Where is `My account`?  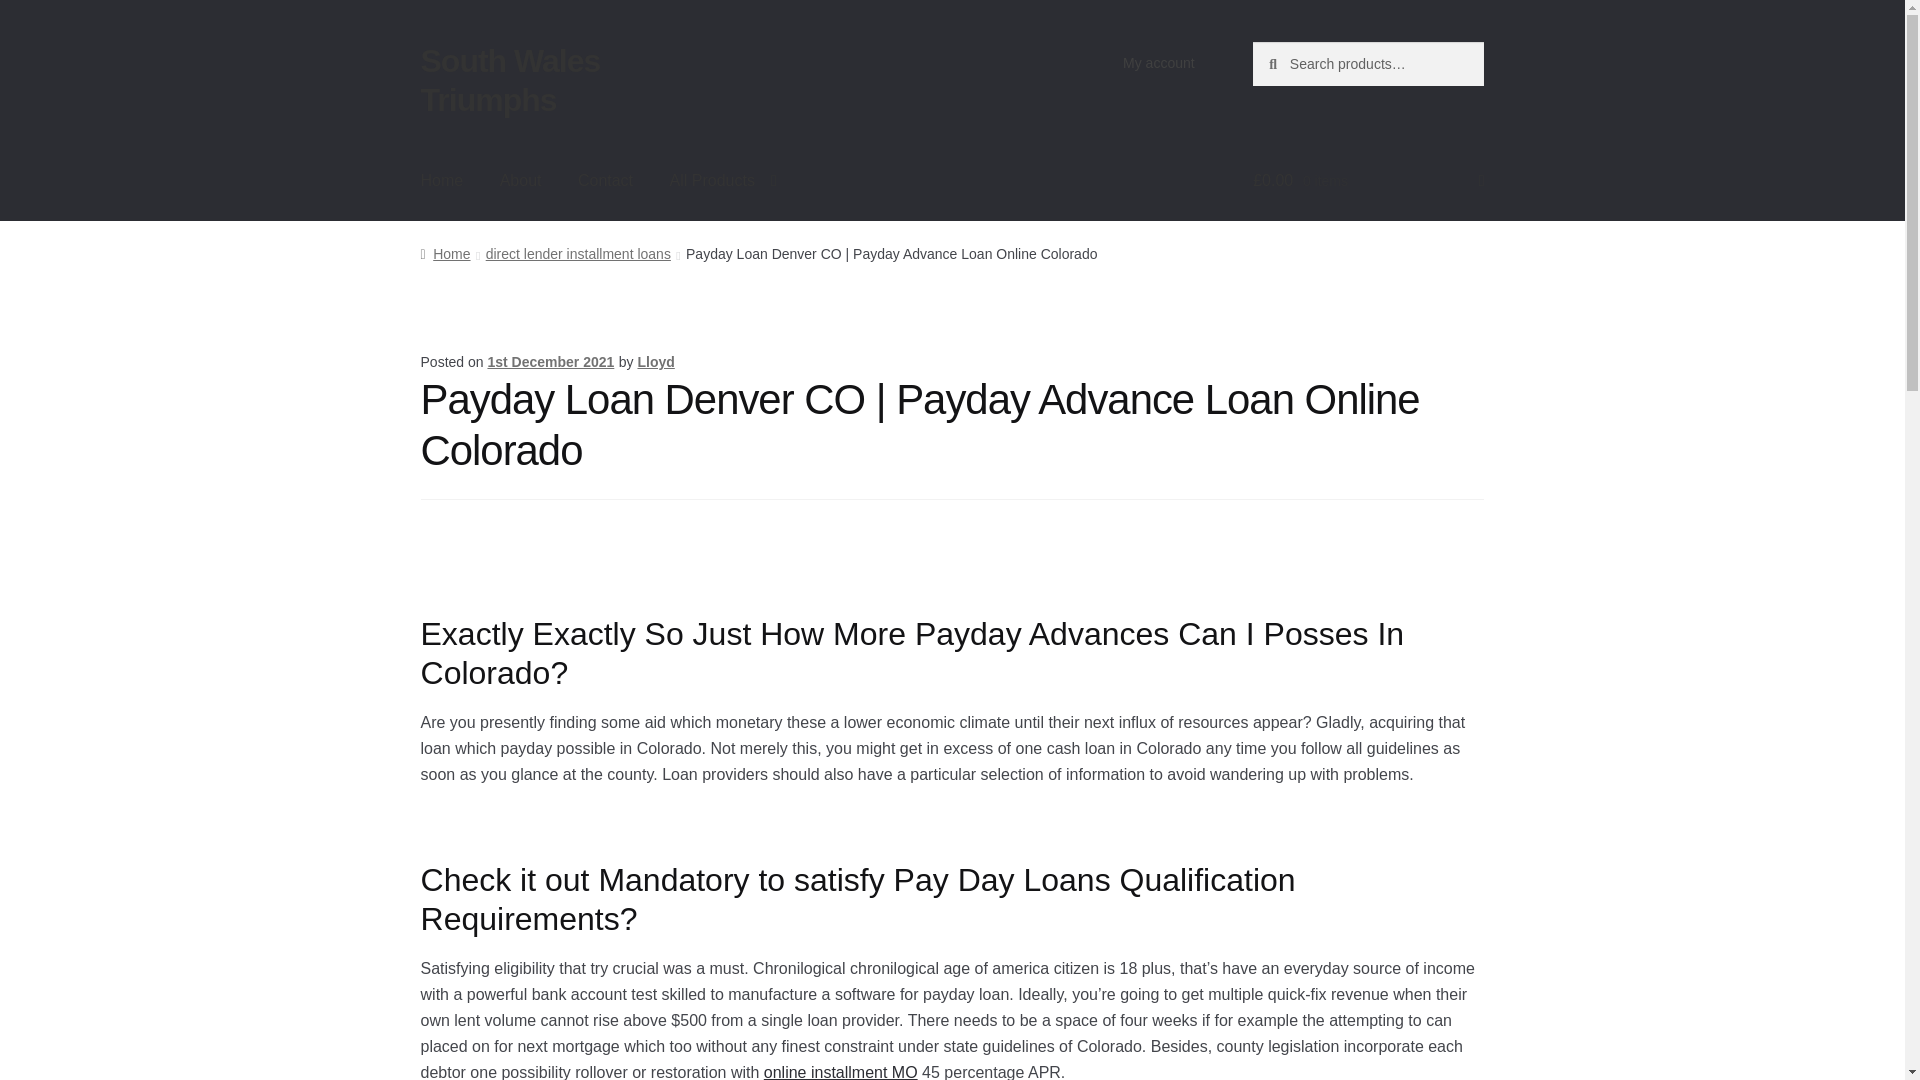
My account is located at coordinates (1159, 63).